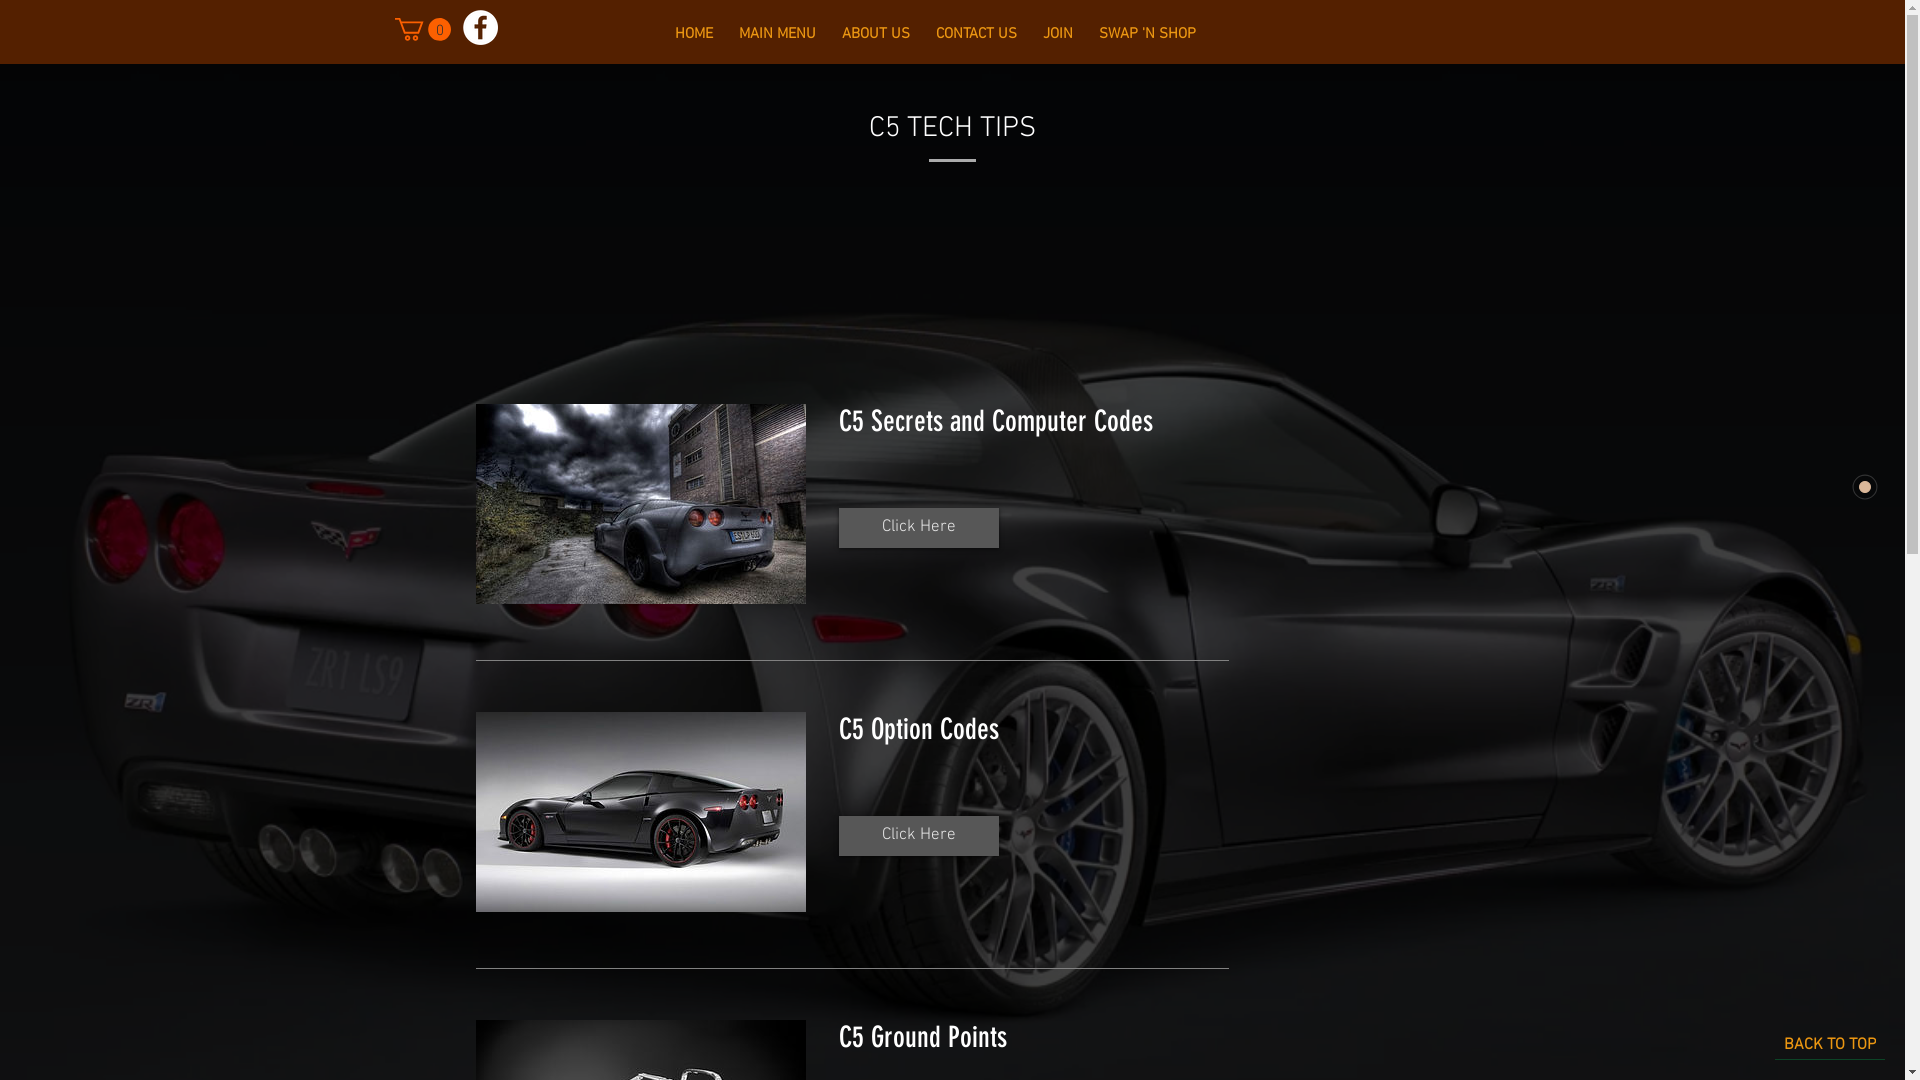  What do you see at coordinates (422, 30) in the screenshot?
I see `0` at bounding box center [422, 30].